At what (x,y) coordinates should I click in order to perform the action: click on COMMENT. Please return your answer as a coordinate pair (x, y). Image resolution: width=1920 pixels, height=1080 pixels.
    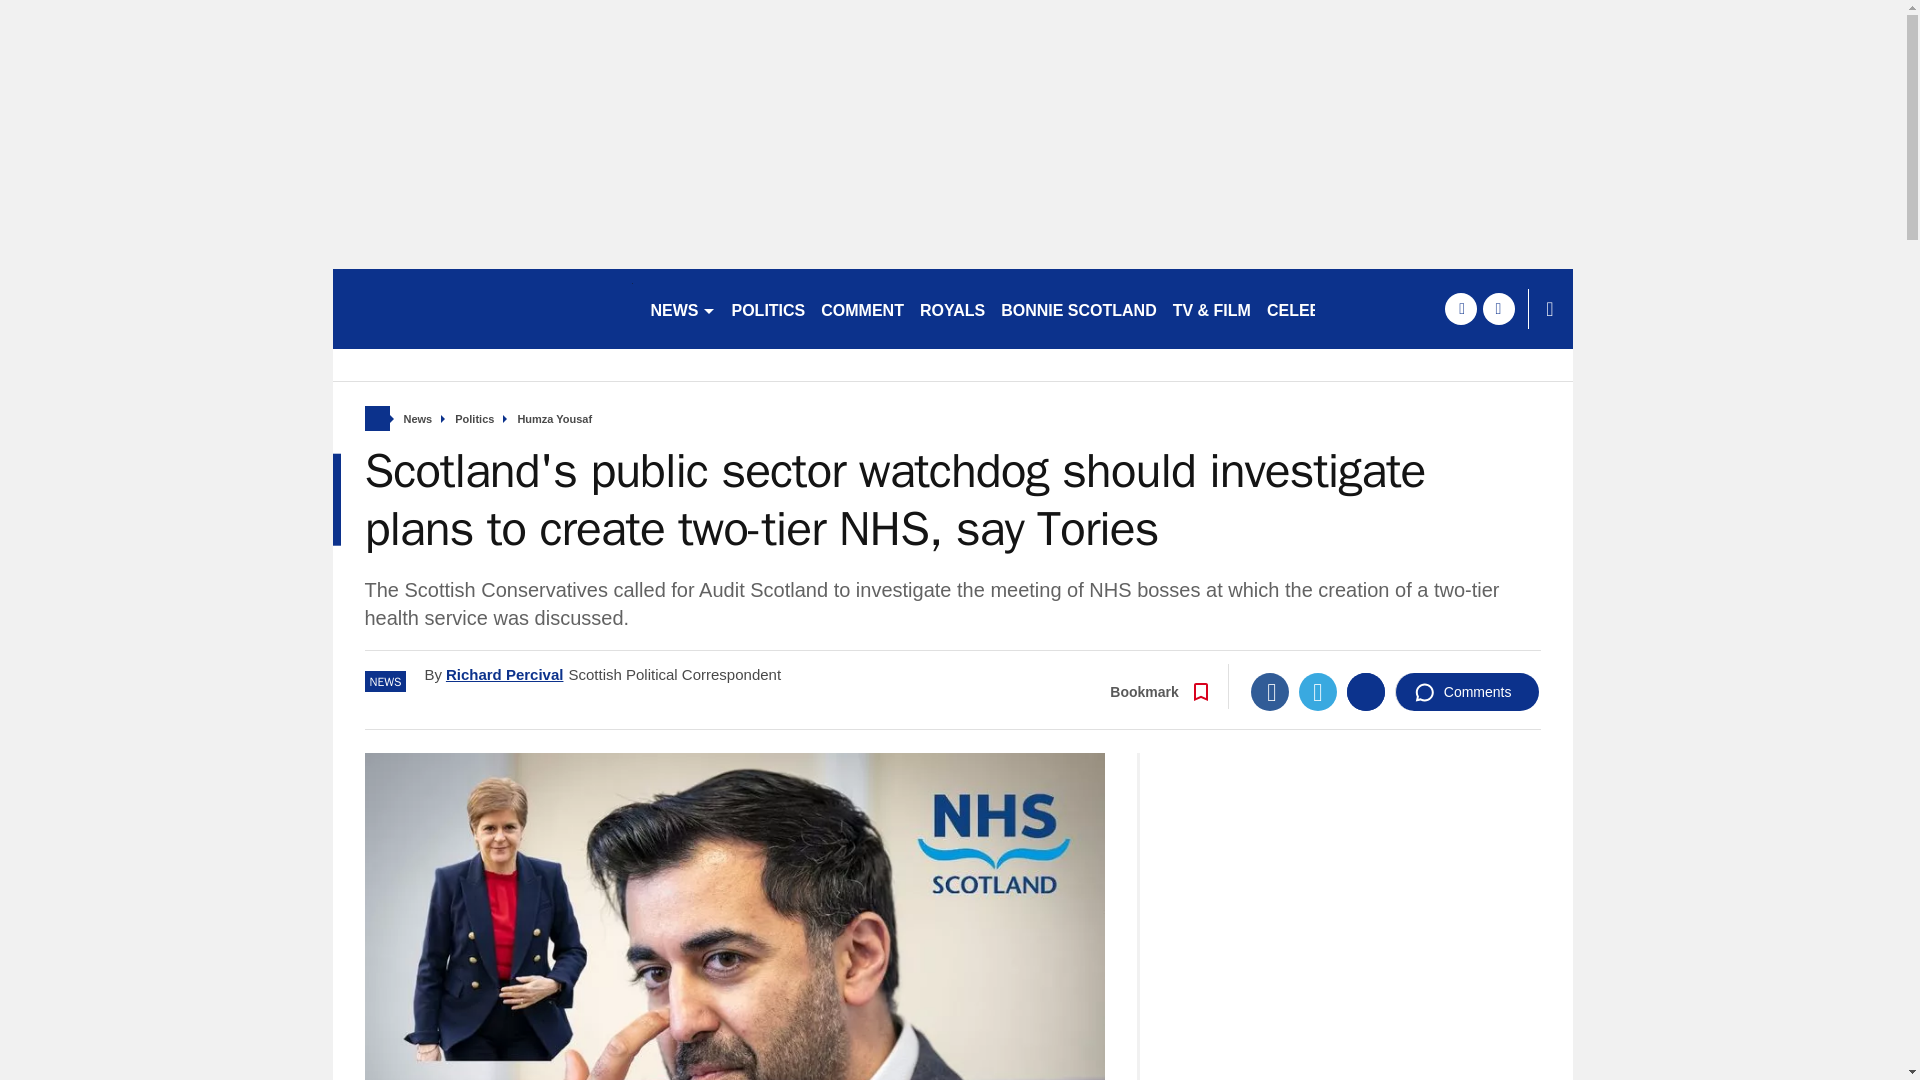
    Looking at the image, I should click on (862, 308).